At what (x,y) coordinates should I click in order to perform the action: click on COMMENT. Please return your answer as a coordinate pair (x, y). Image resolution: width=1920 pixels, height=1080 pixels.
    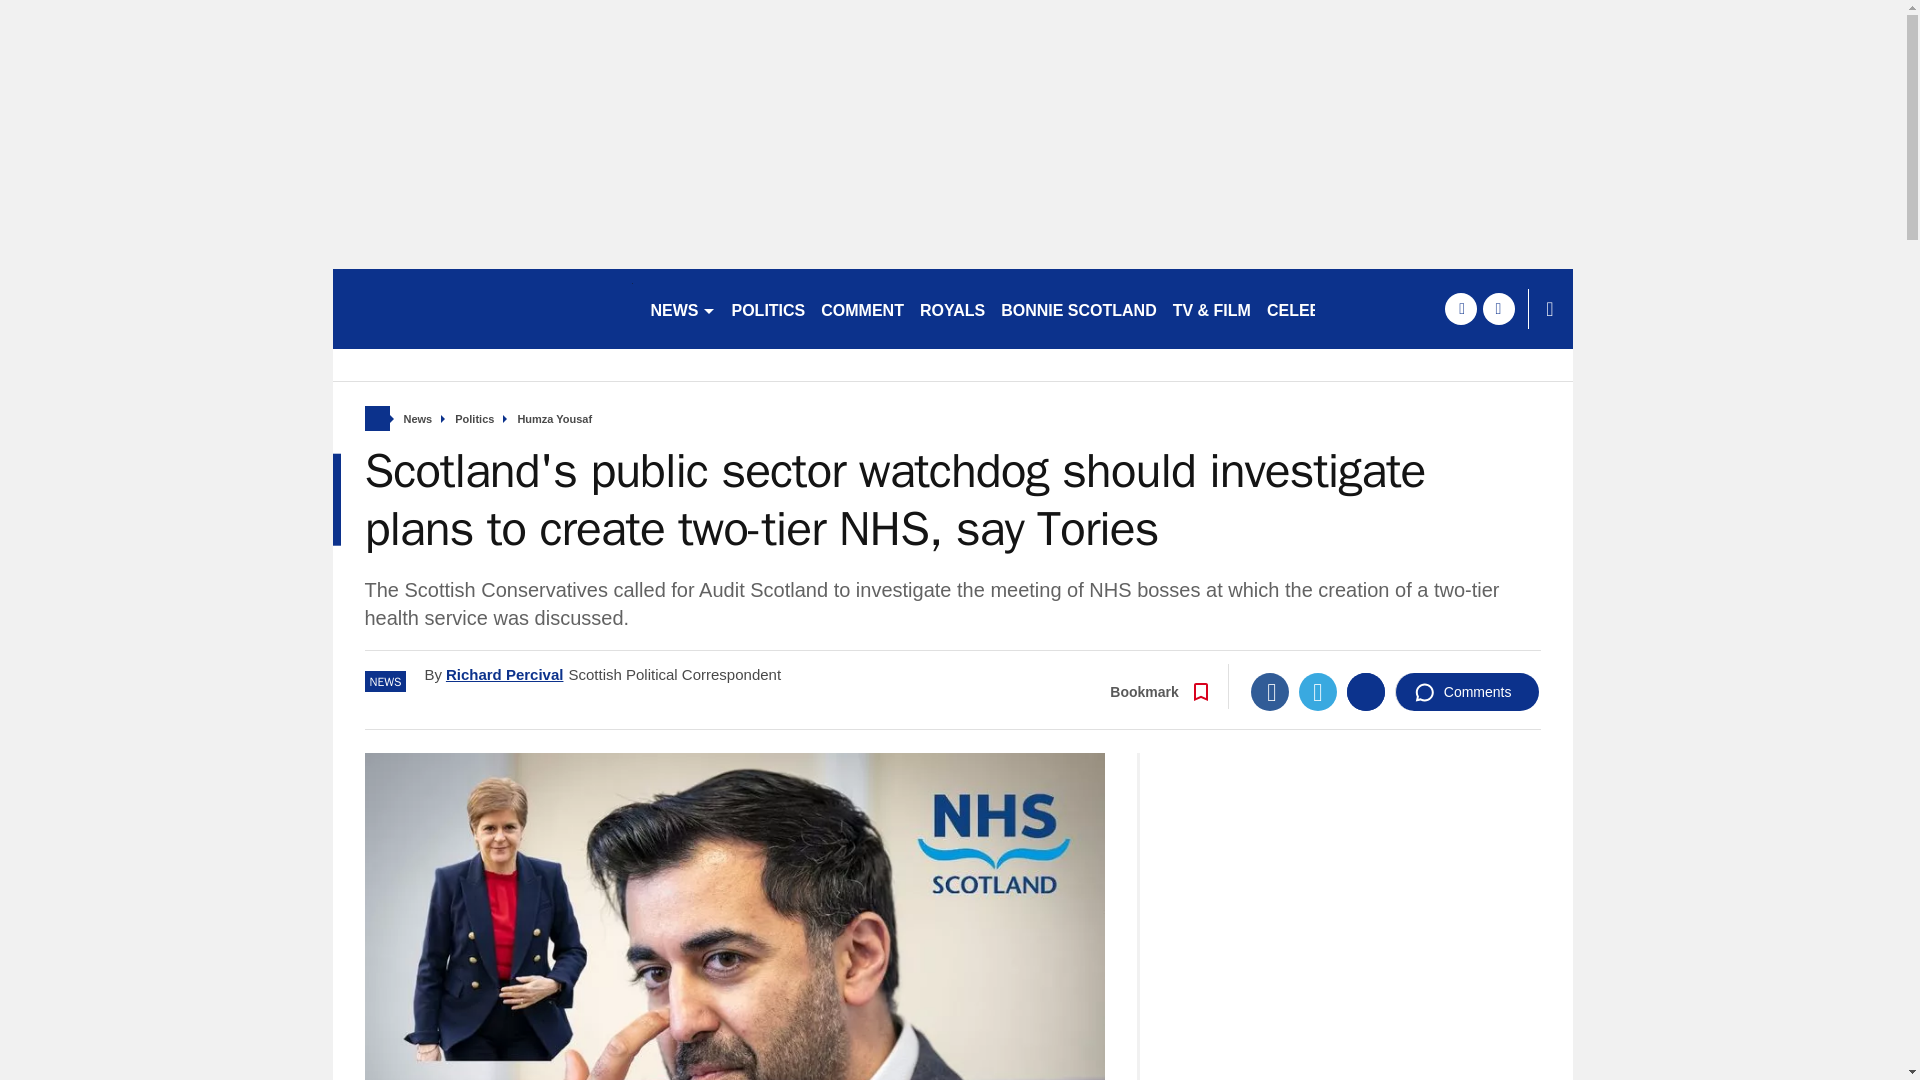
    Looking at the image, I should click on (862, 308).